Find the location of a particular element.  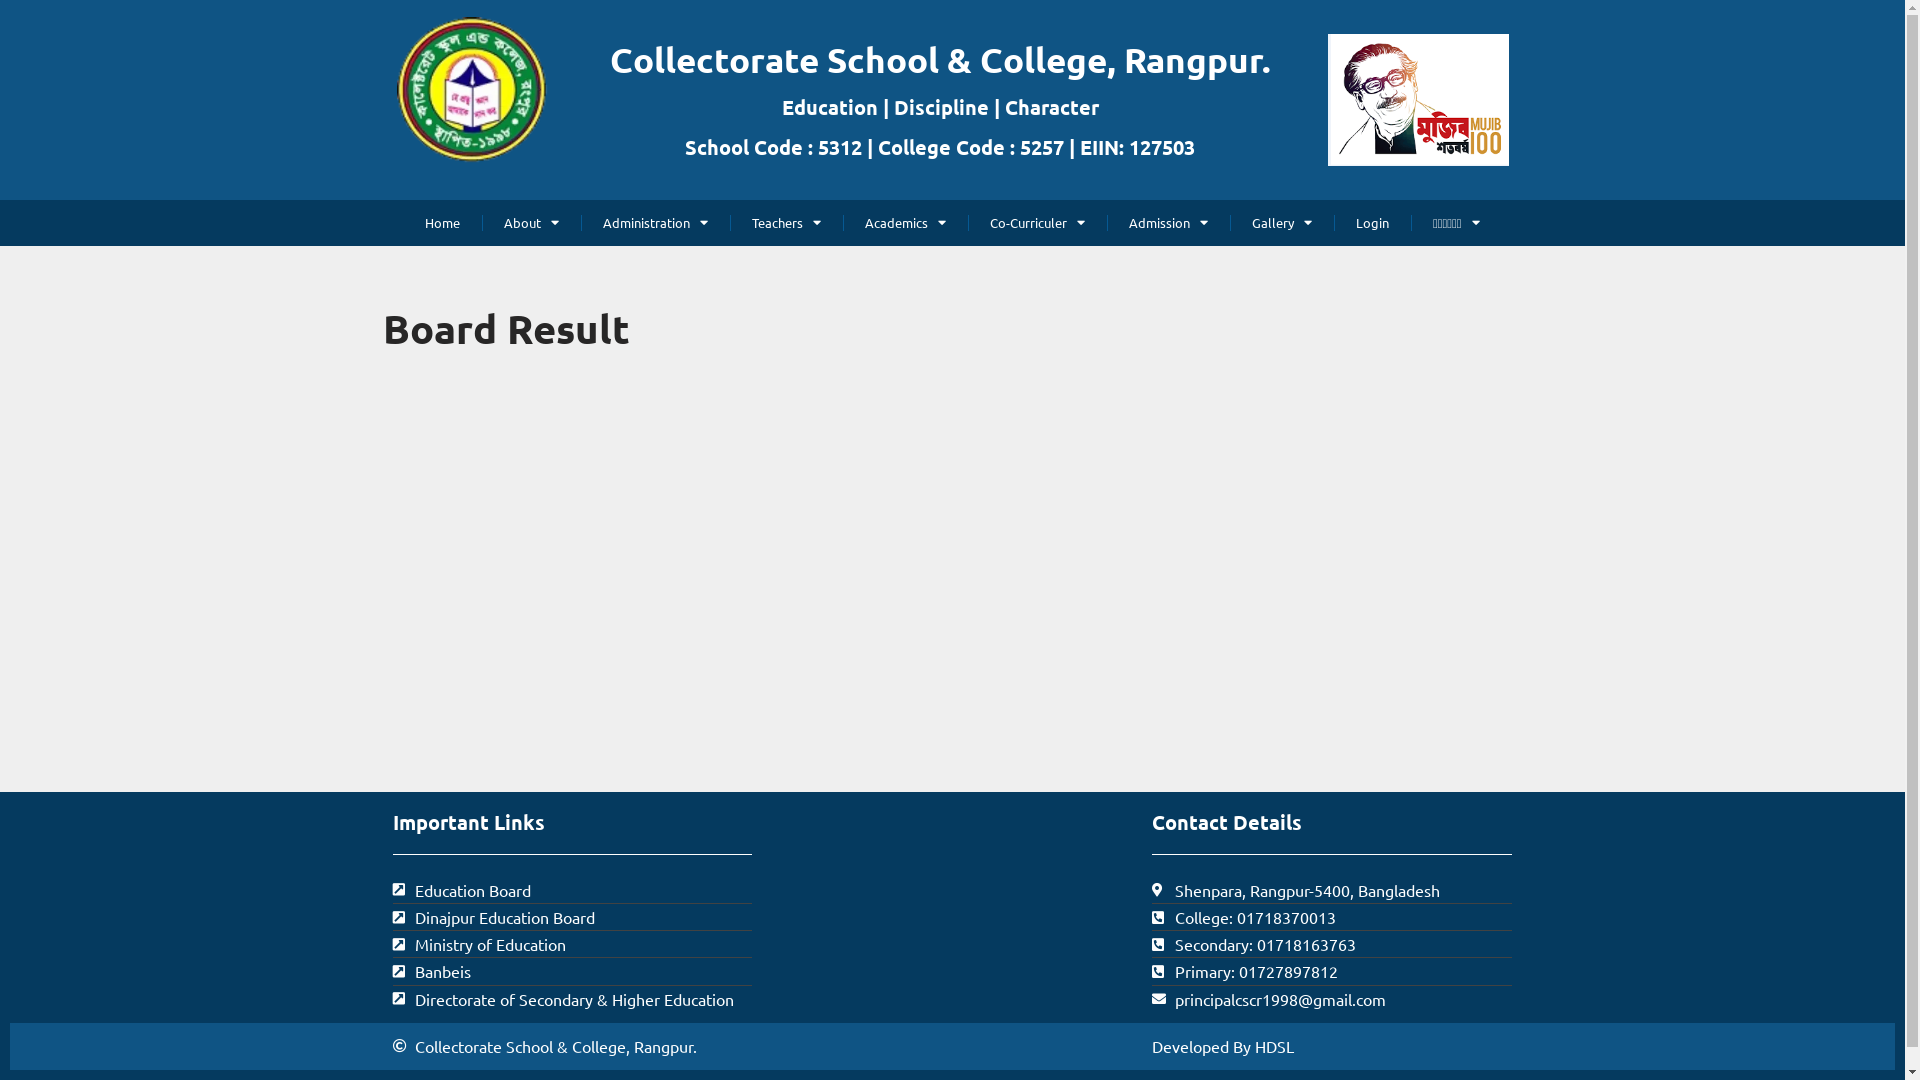

Education Board is located at coordinates (572, 890).